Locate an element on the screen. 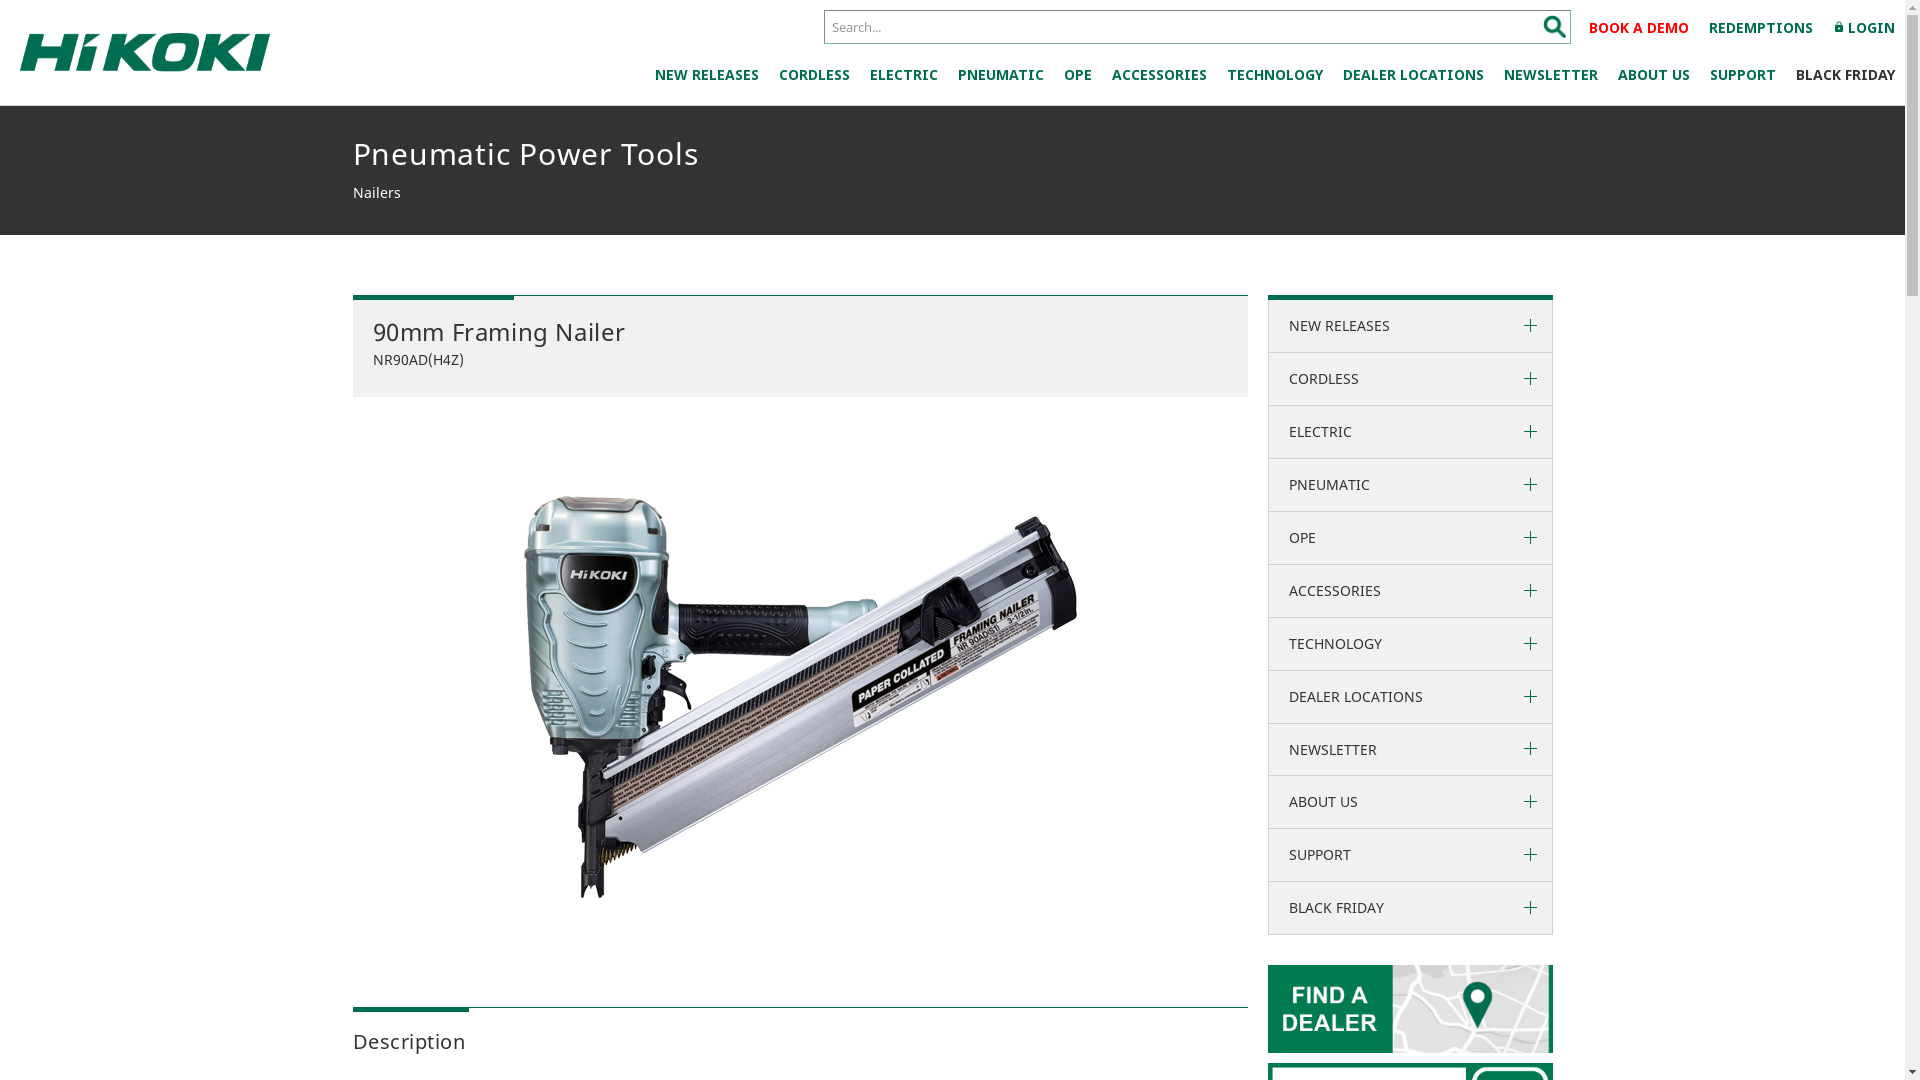 The height and width of the screenshot is (1080, 1920). PNEUMATIC is located at coordinates (1410, 485).